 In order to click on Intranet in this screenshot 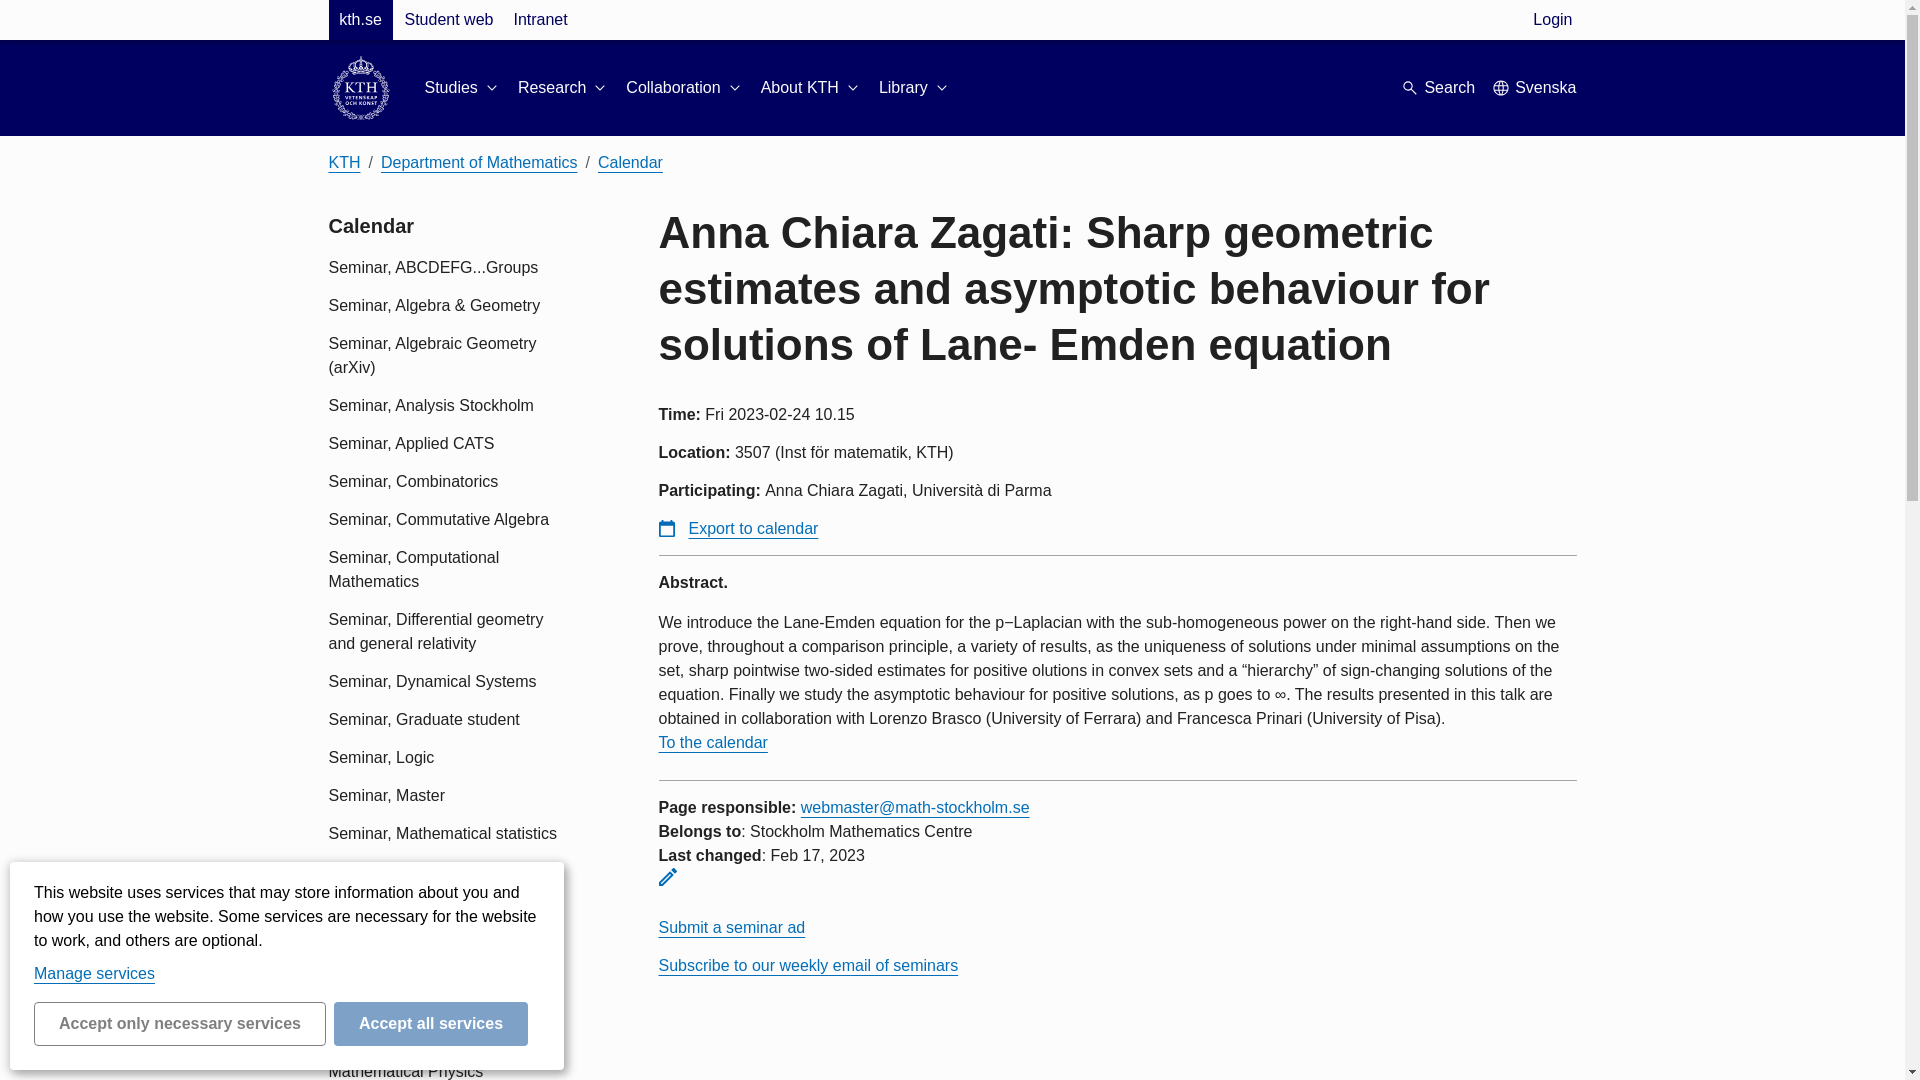, I will do `click(539, 20)`.